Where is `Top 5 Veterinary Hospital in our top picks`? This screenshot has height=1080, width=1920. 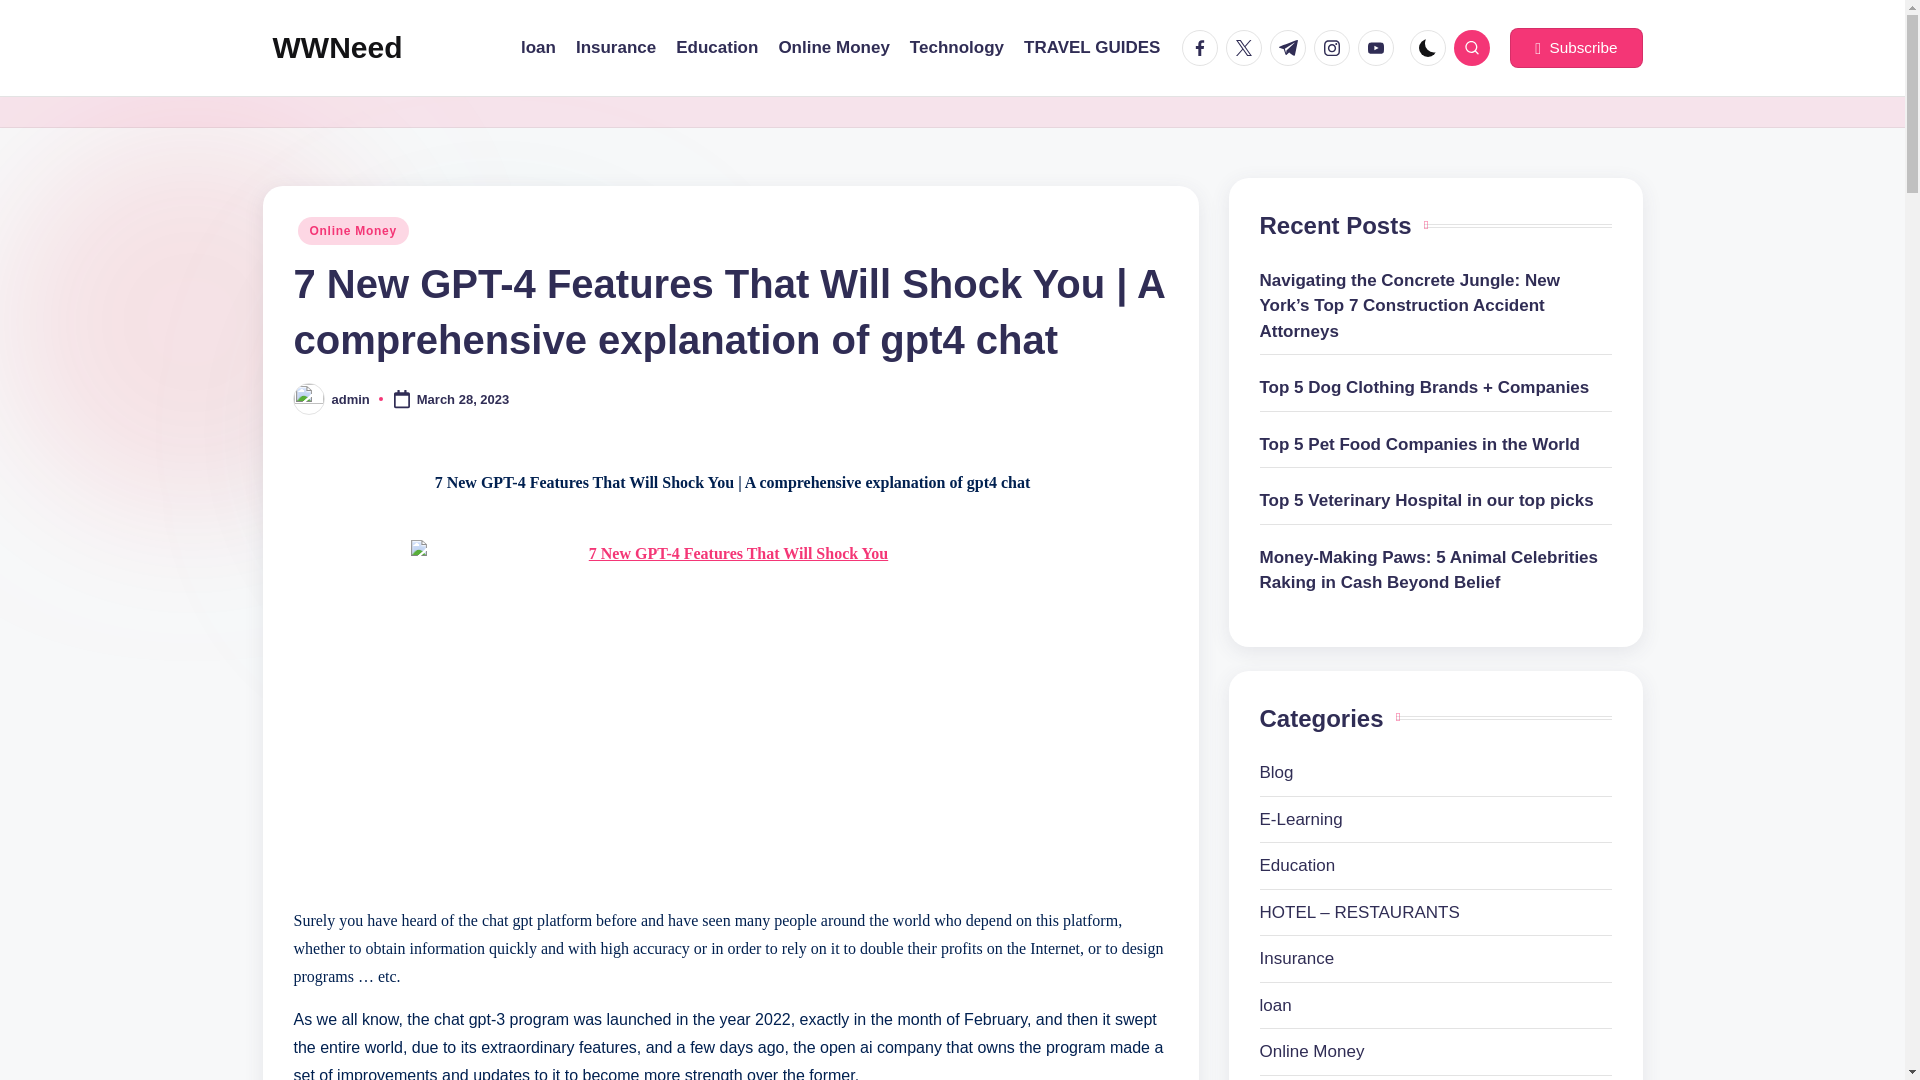
Top 5 Veterinary Hospital in our top picks is located at coordinates (1436, 501).